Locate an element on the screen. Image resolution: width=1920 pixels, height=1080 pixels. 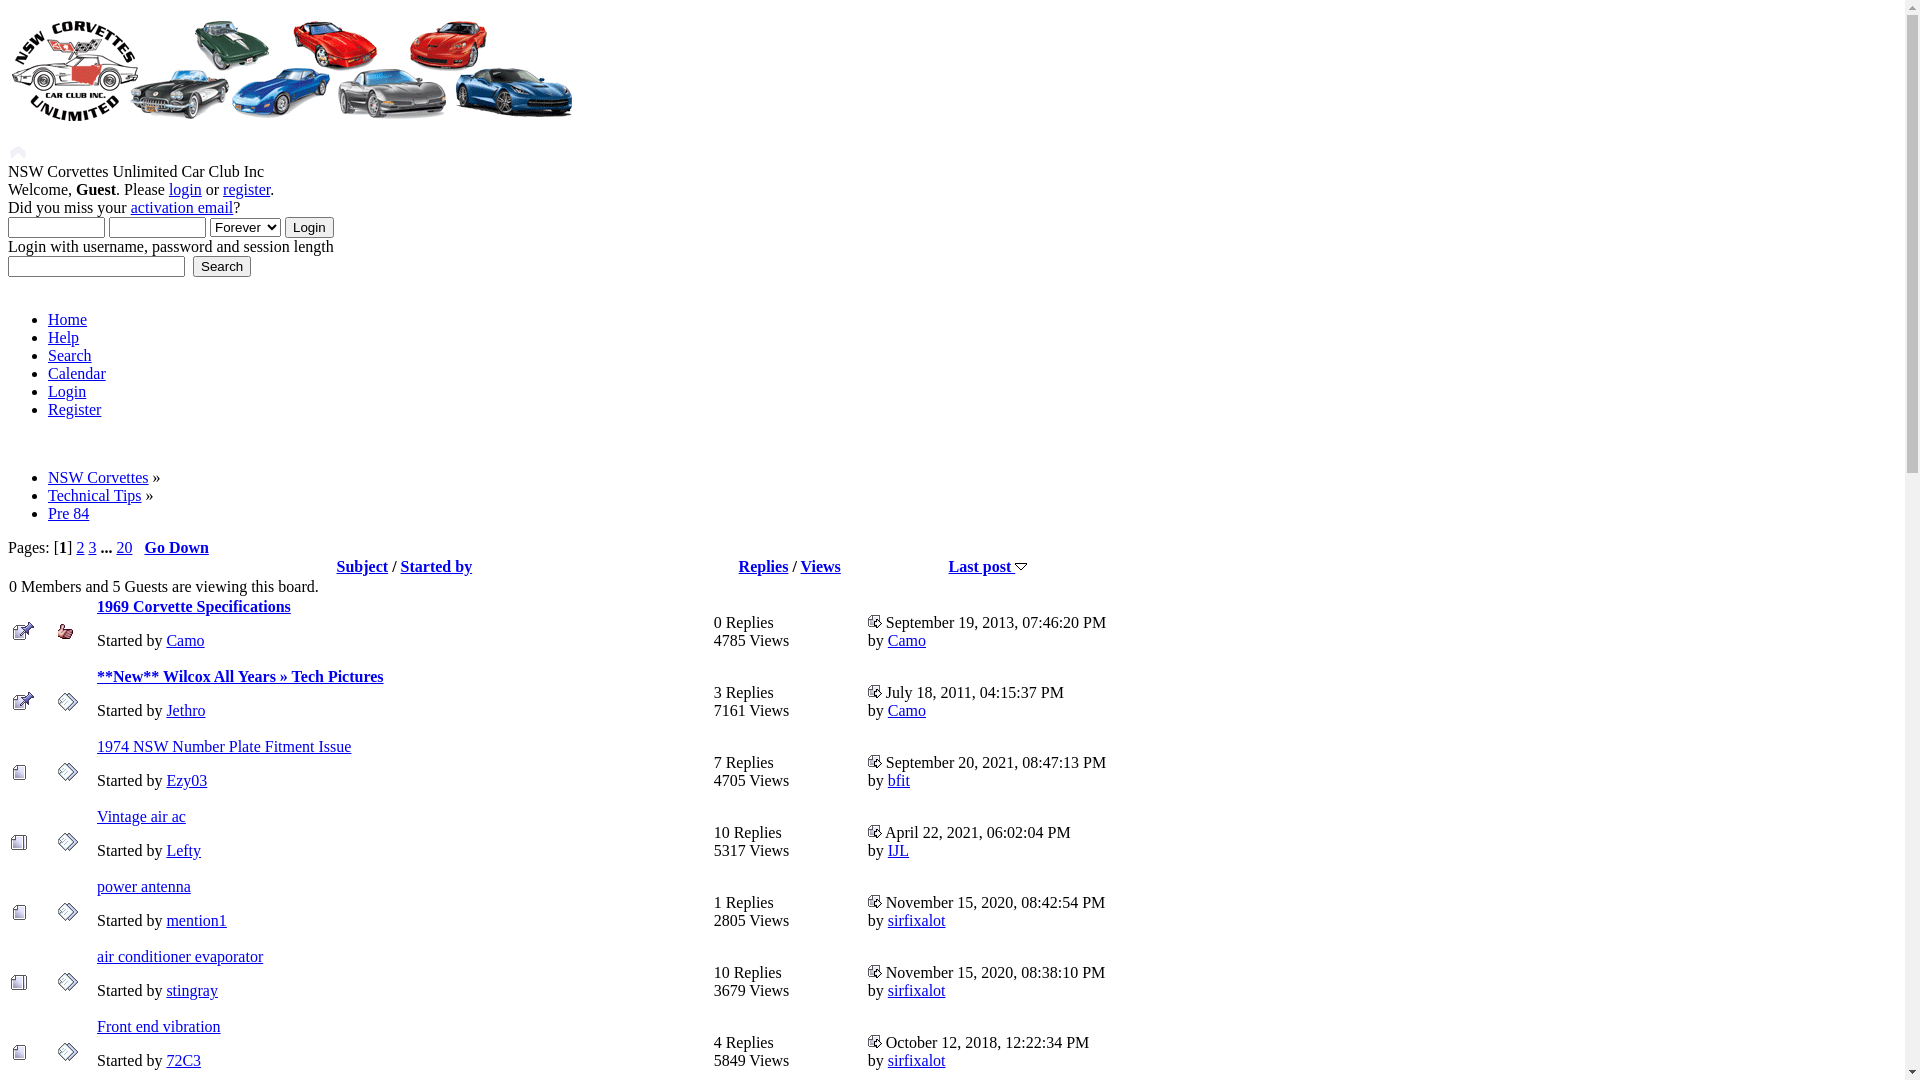
sirfixalot is located at coordinates (917, 920).